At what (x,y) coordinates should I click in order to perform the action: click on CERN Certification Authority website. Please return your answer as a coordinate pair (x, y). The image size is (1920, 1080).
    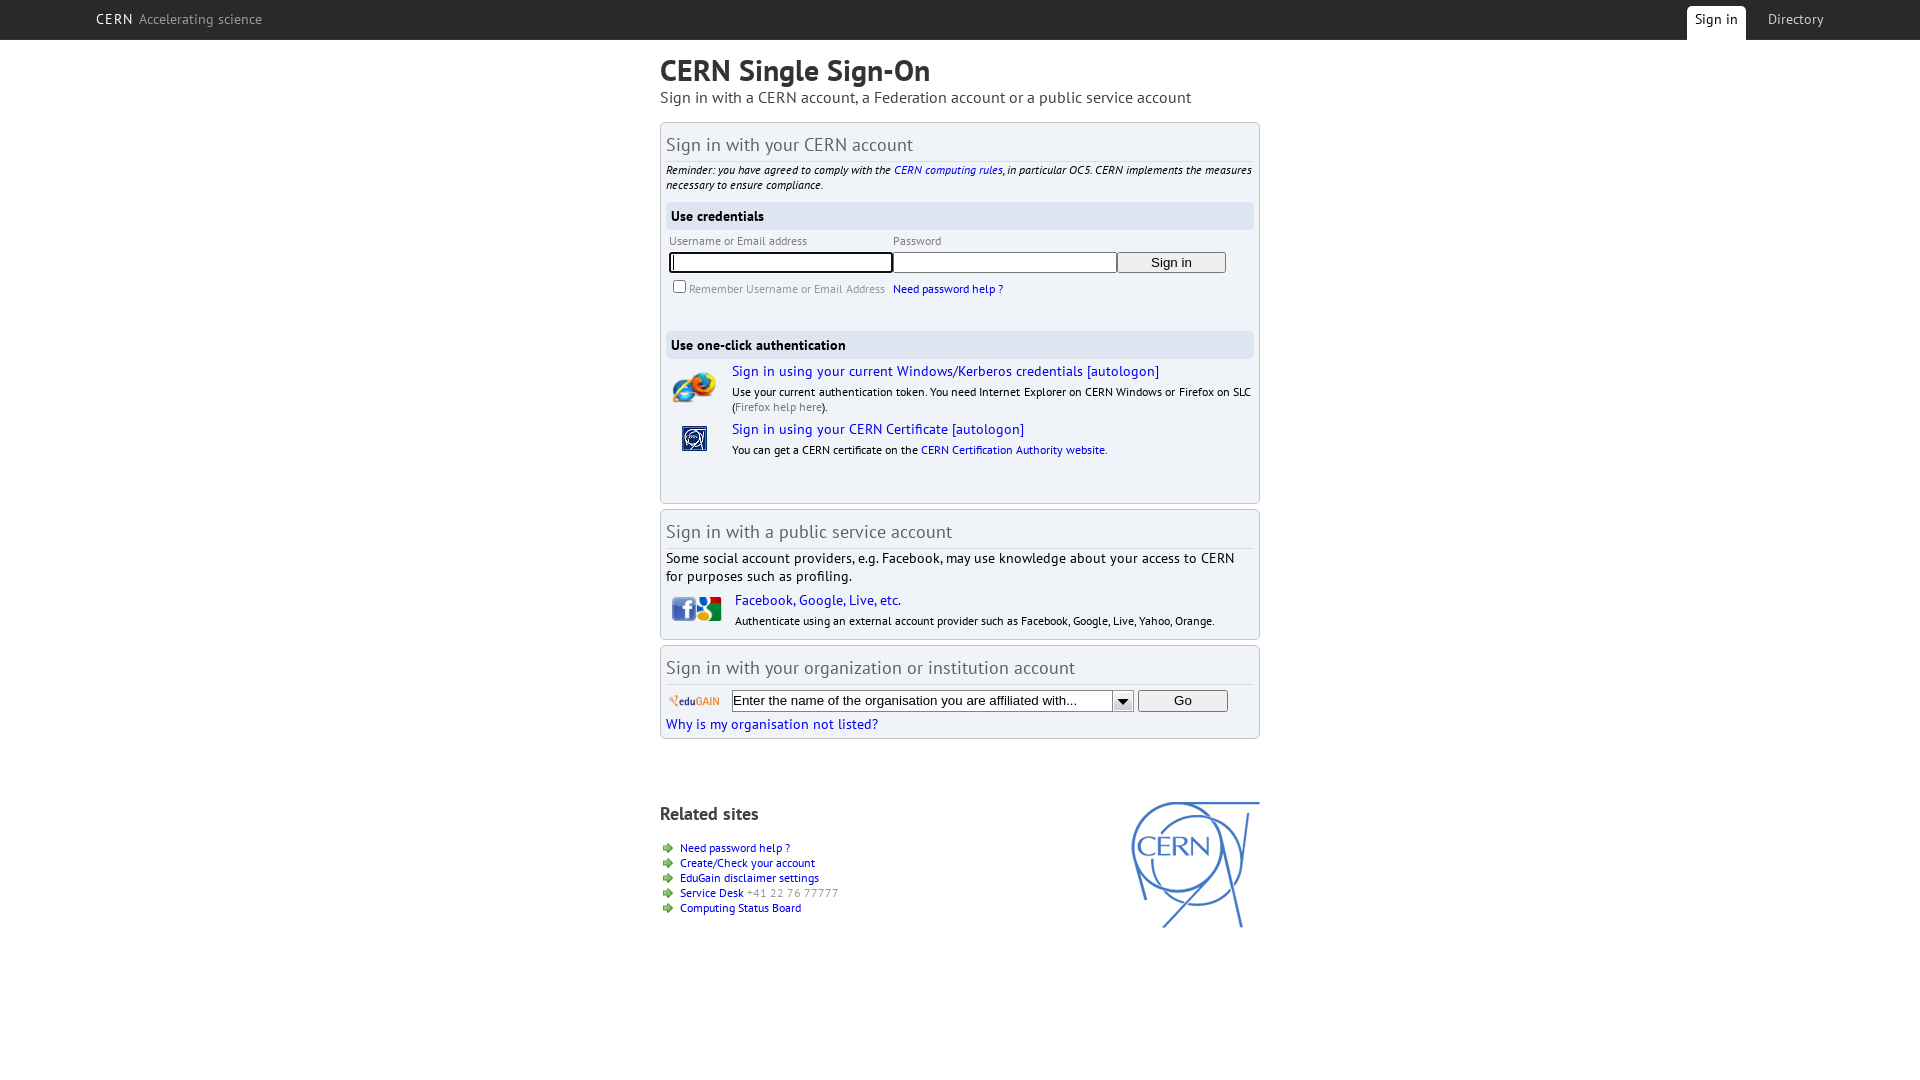
    Looking at the image, I should click on (1013, 450).